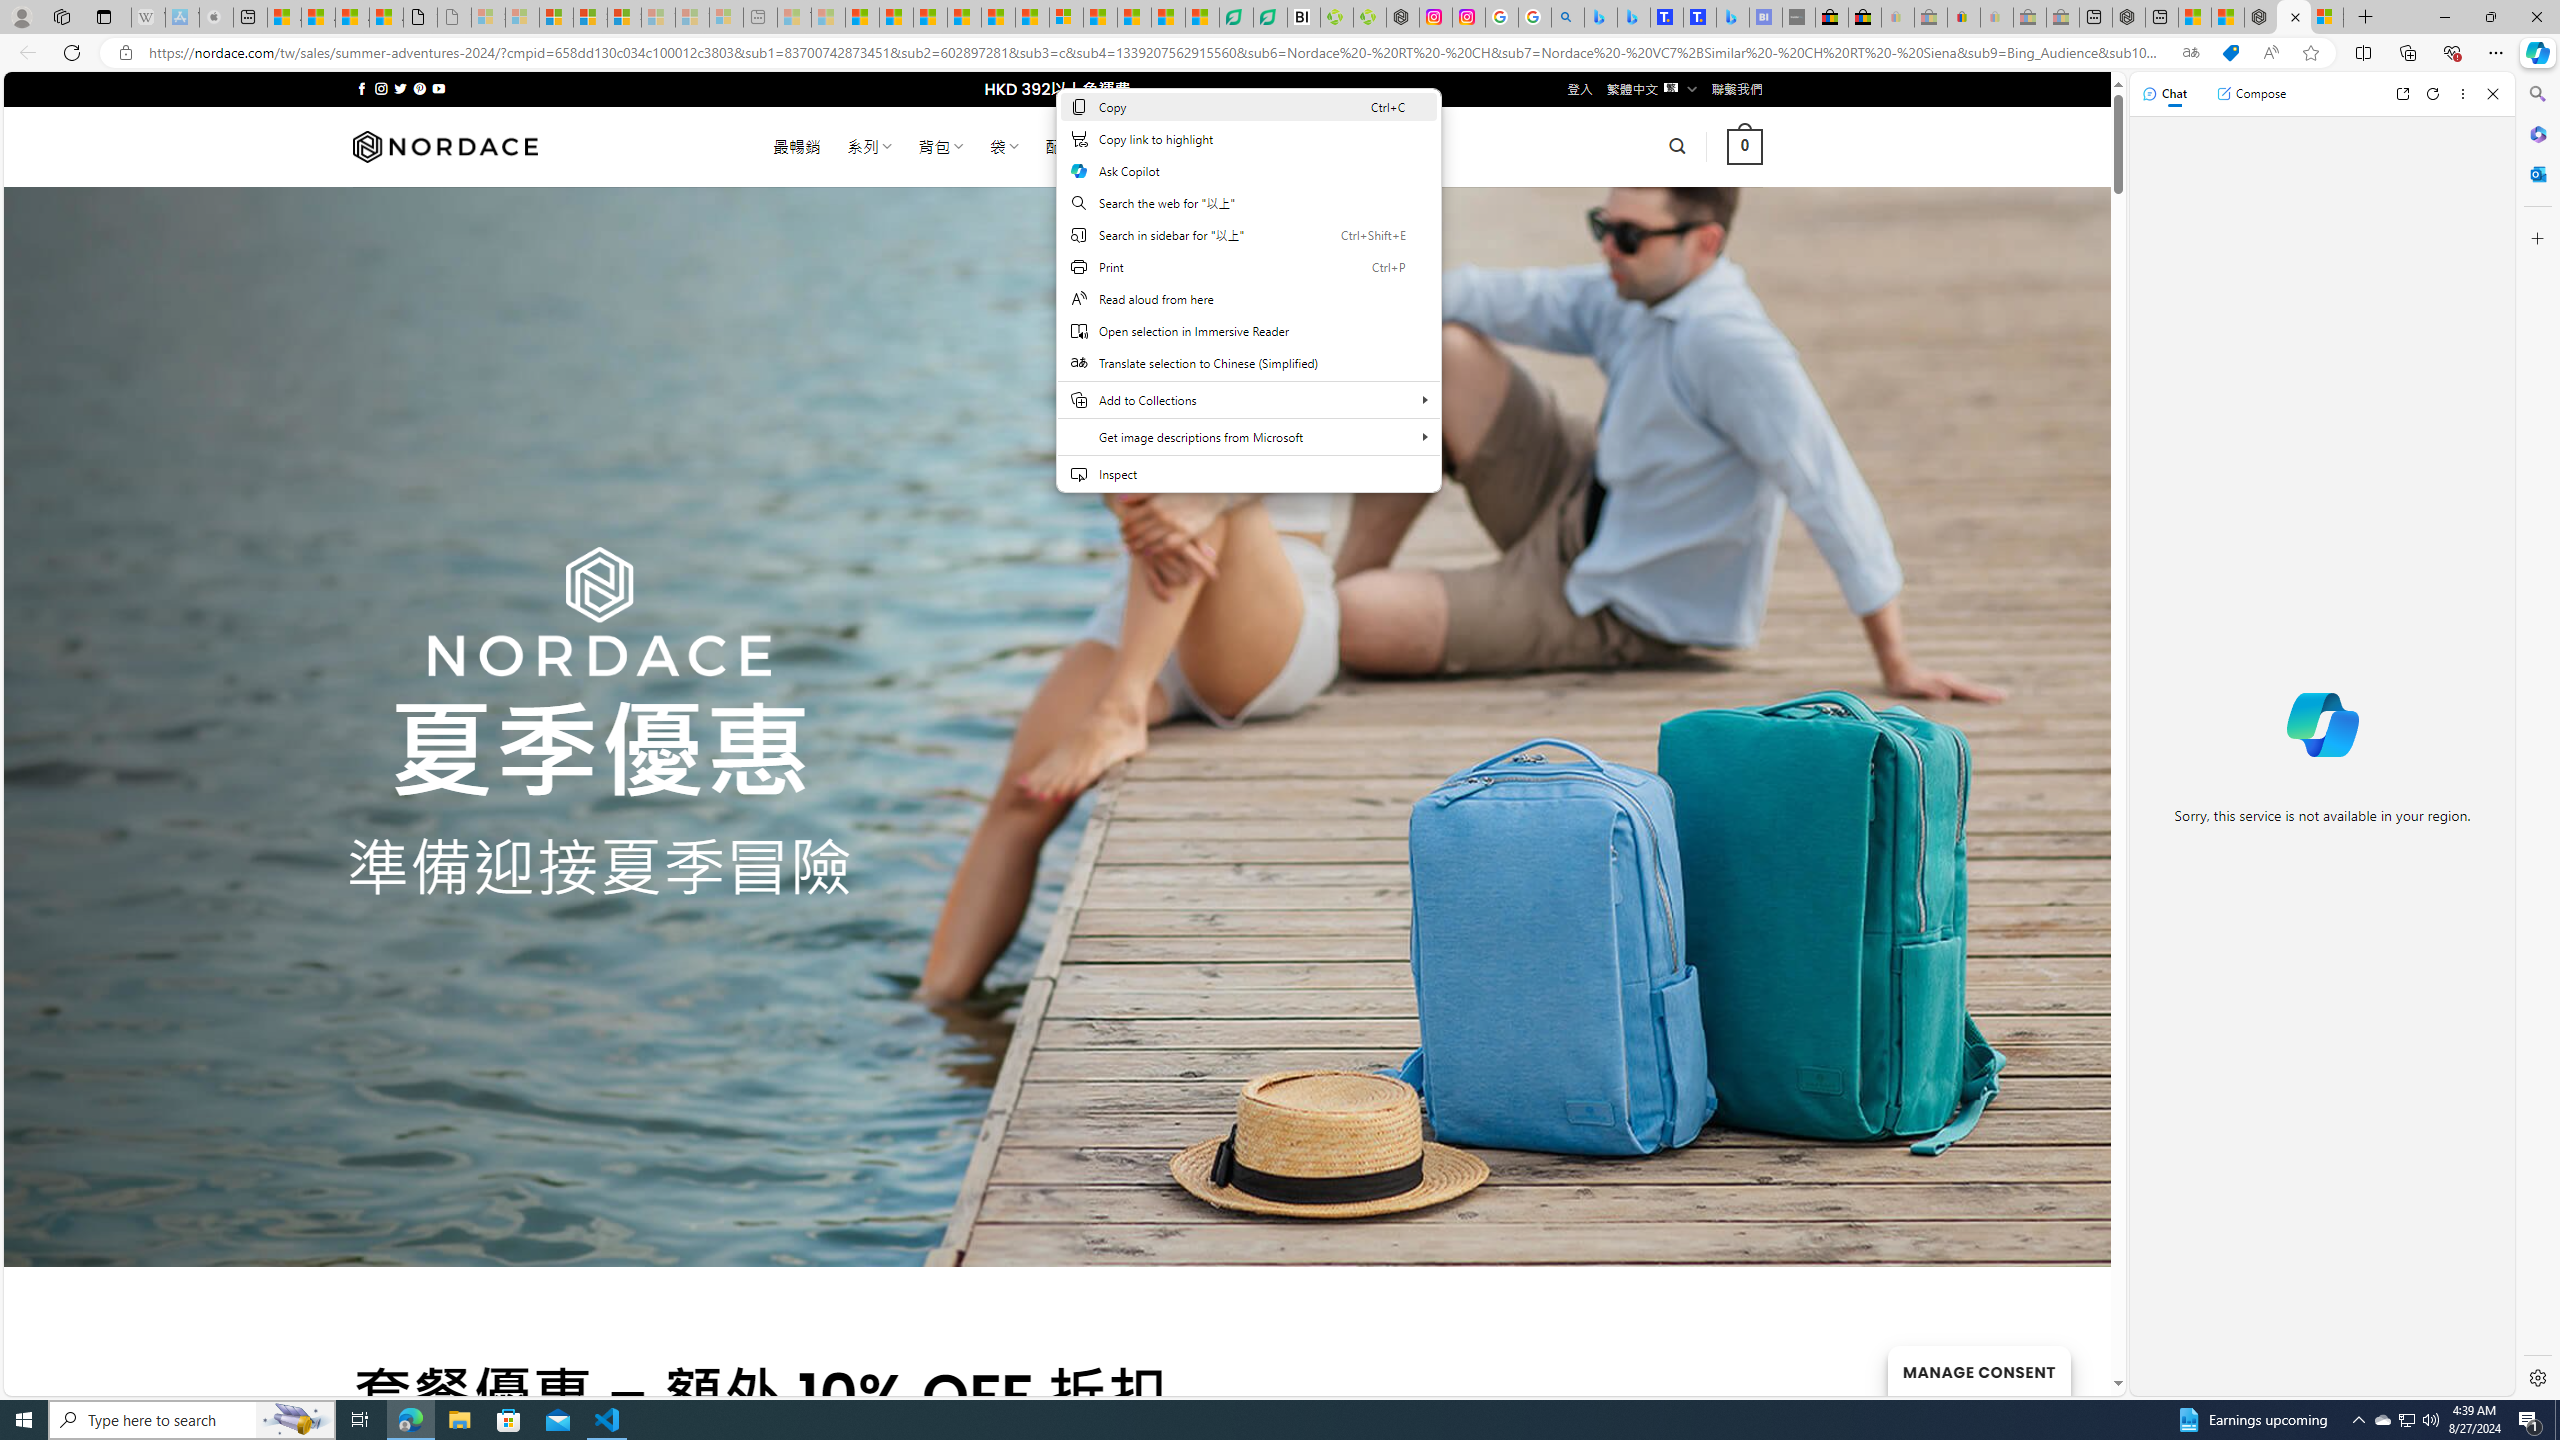 Image resolution: width=2560 pixels, height=1440 pixels. What do you see at coordinates (1746, 146) in the screenshot?
I see ` 0 ` at bounding box center [1746, 146].